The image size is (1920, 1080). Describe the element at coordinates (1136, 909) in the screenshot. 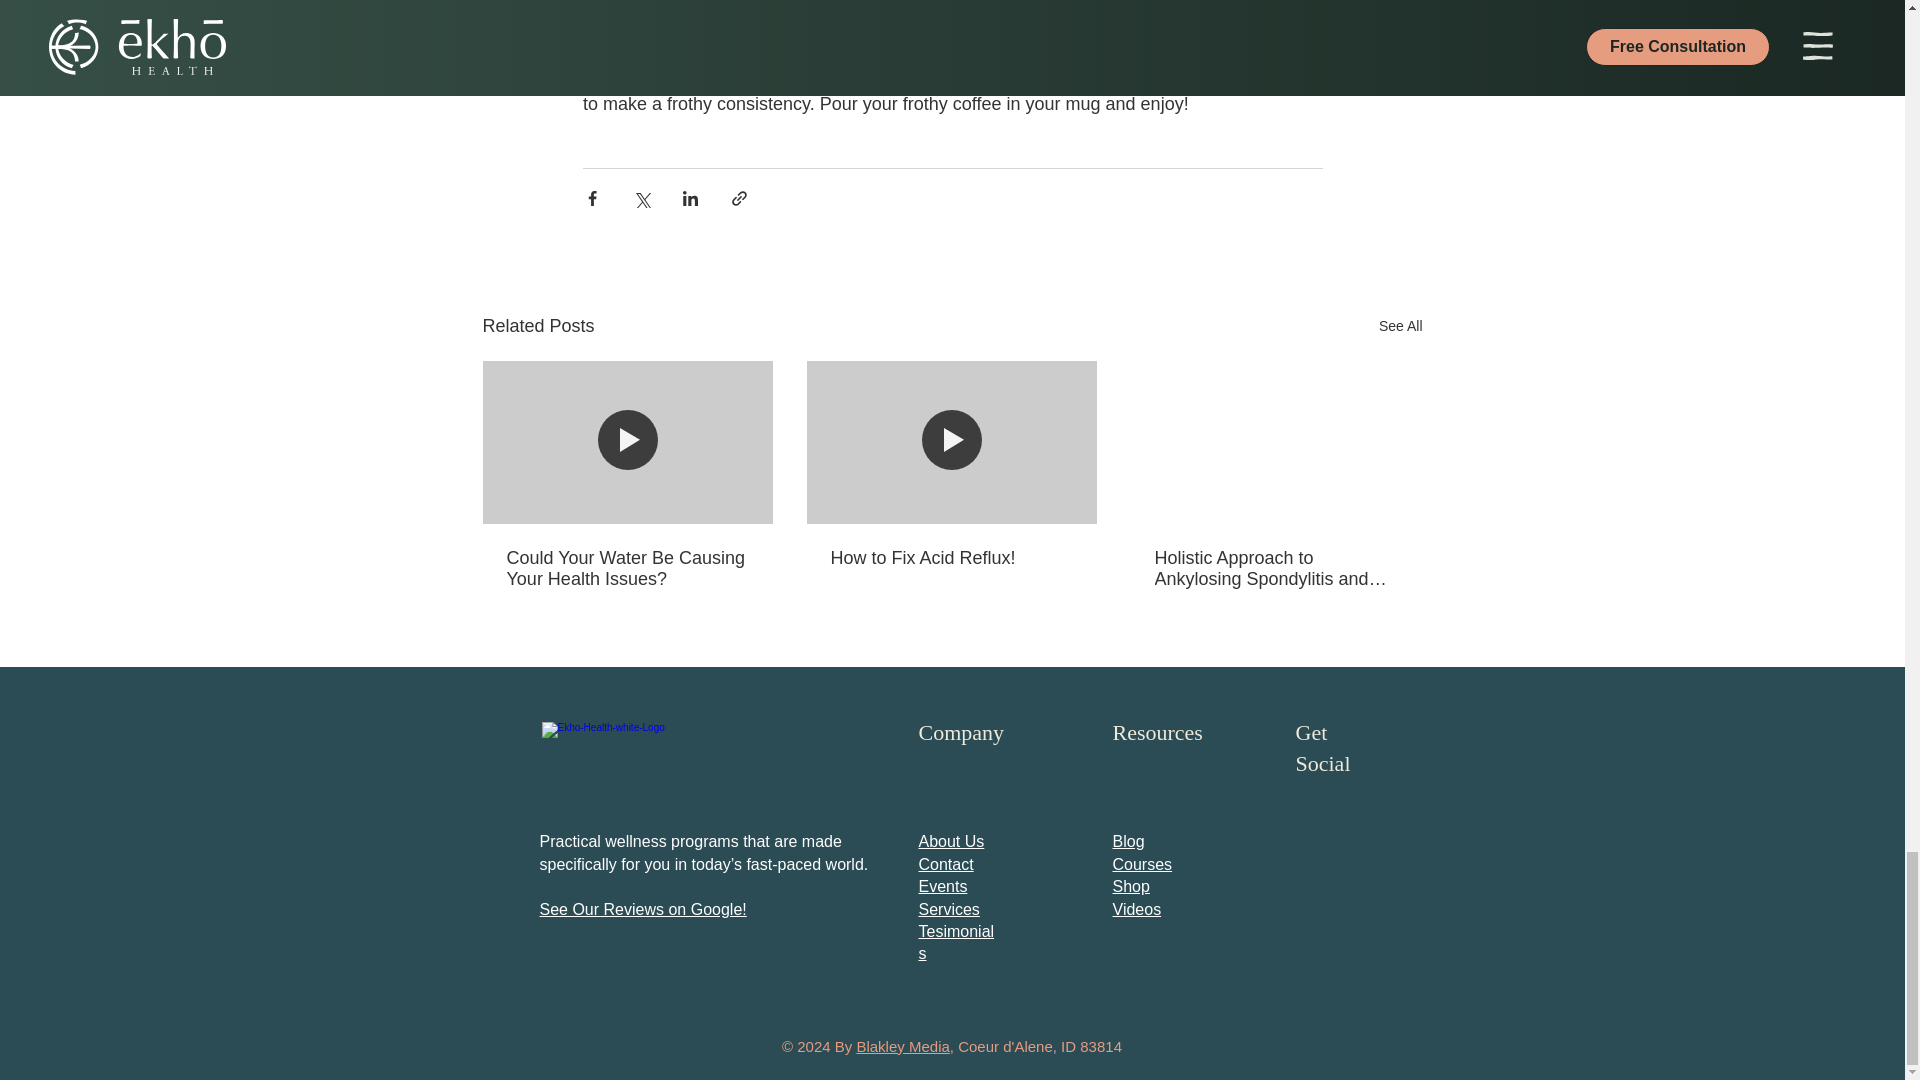

I see `Videos` at that location.